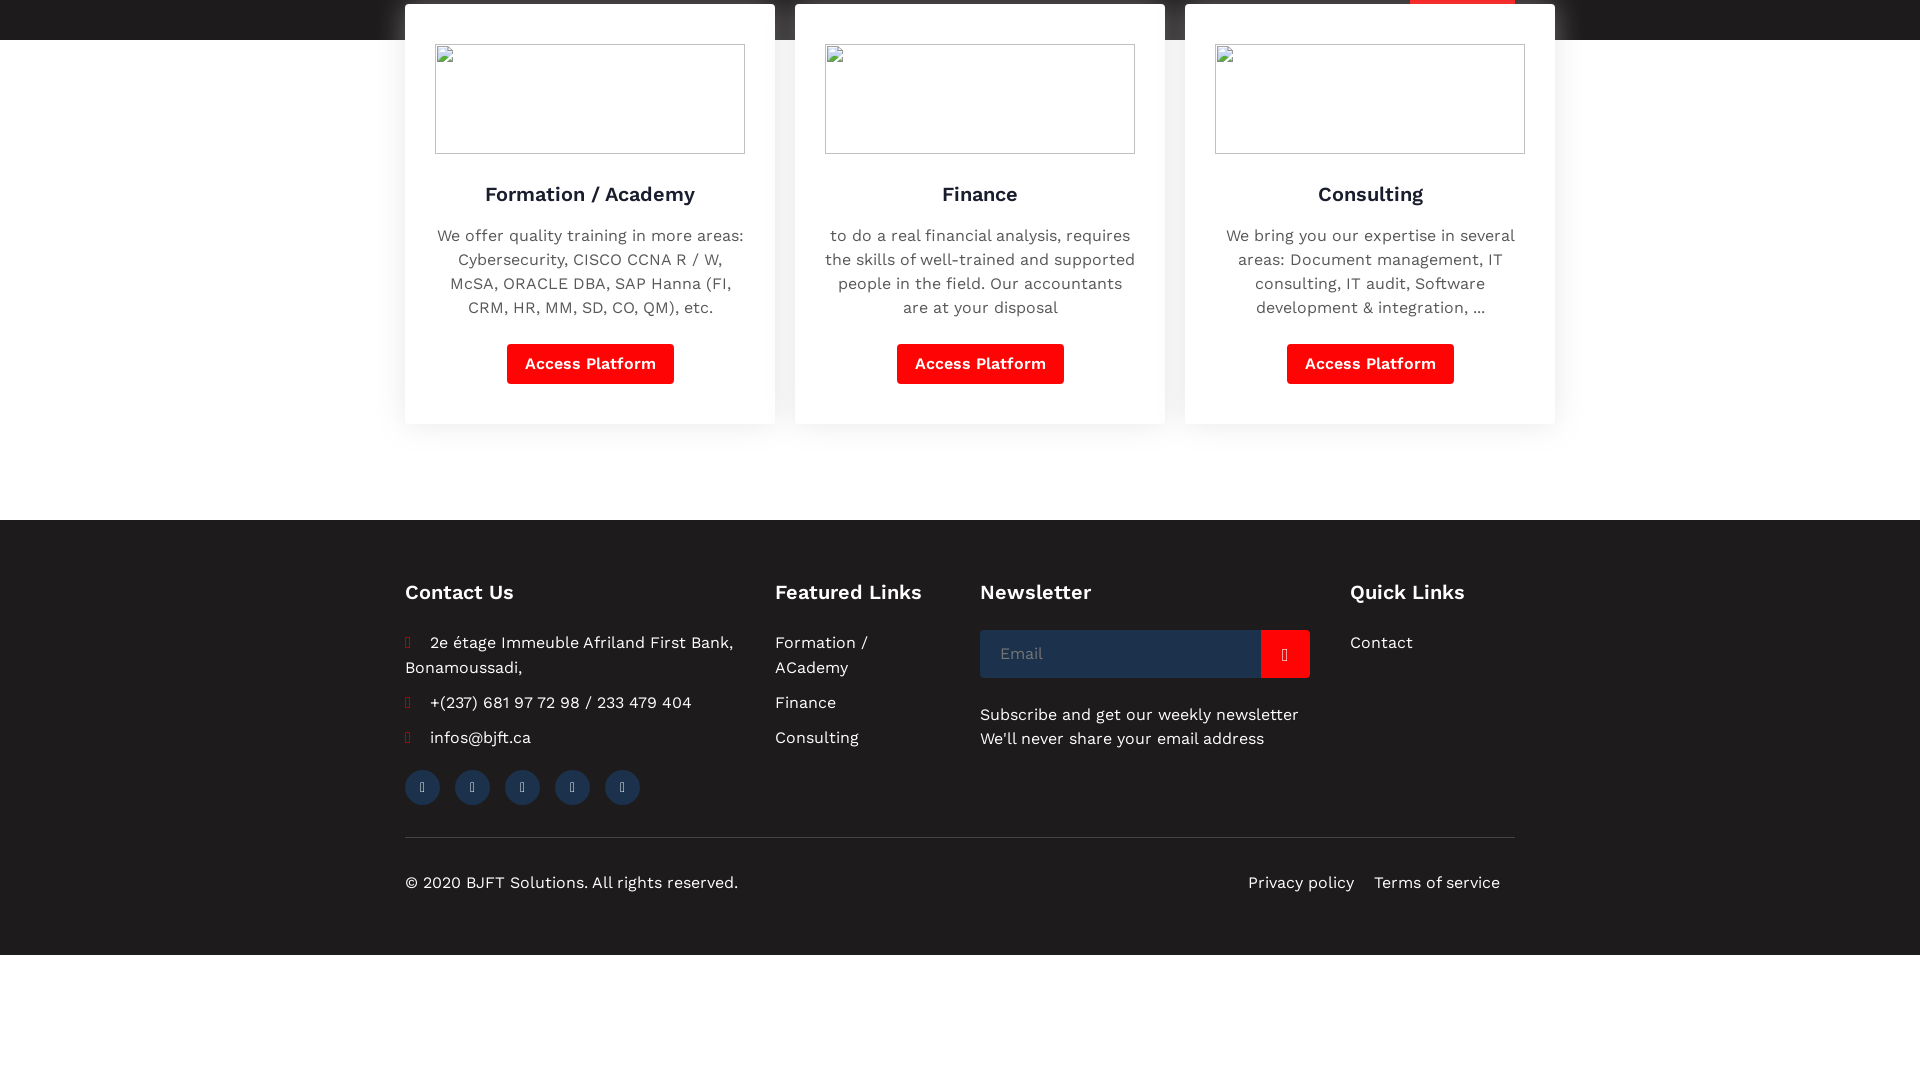  I want to click on Terms of service, so click(1437, 882).